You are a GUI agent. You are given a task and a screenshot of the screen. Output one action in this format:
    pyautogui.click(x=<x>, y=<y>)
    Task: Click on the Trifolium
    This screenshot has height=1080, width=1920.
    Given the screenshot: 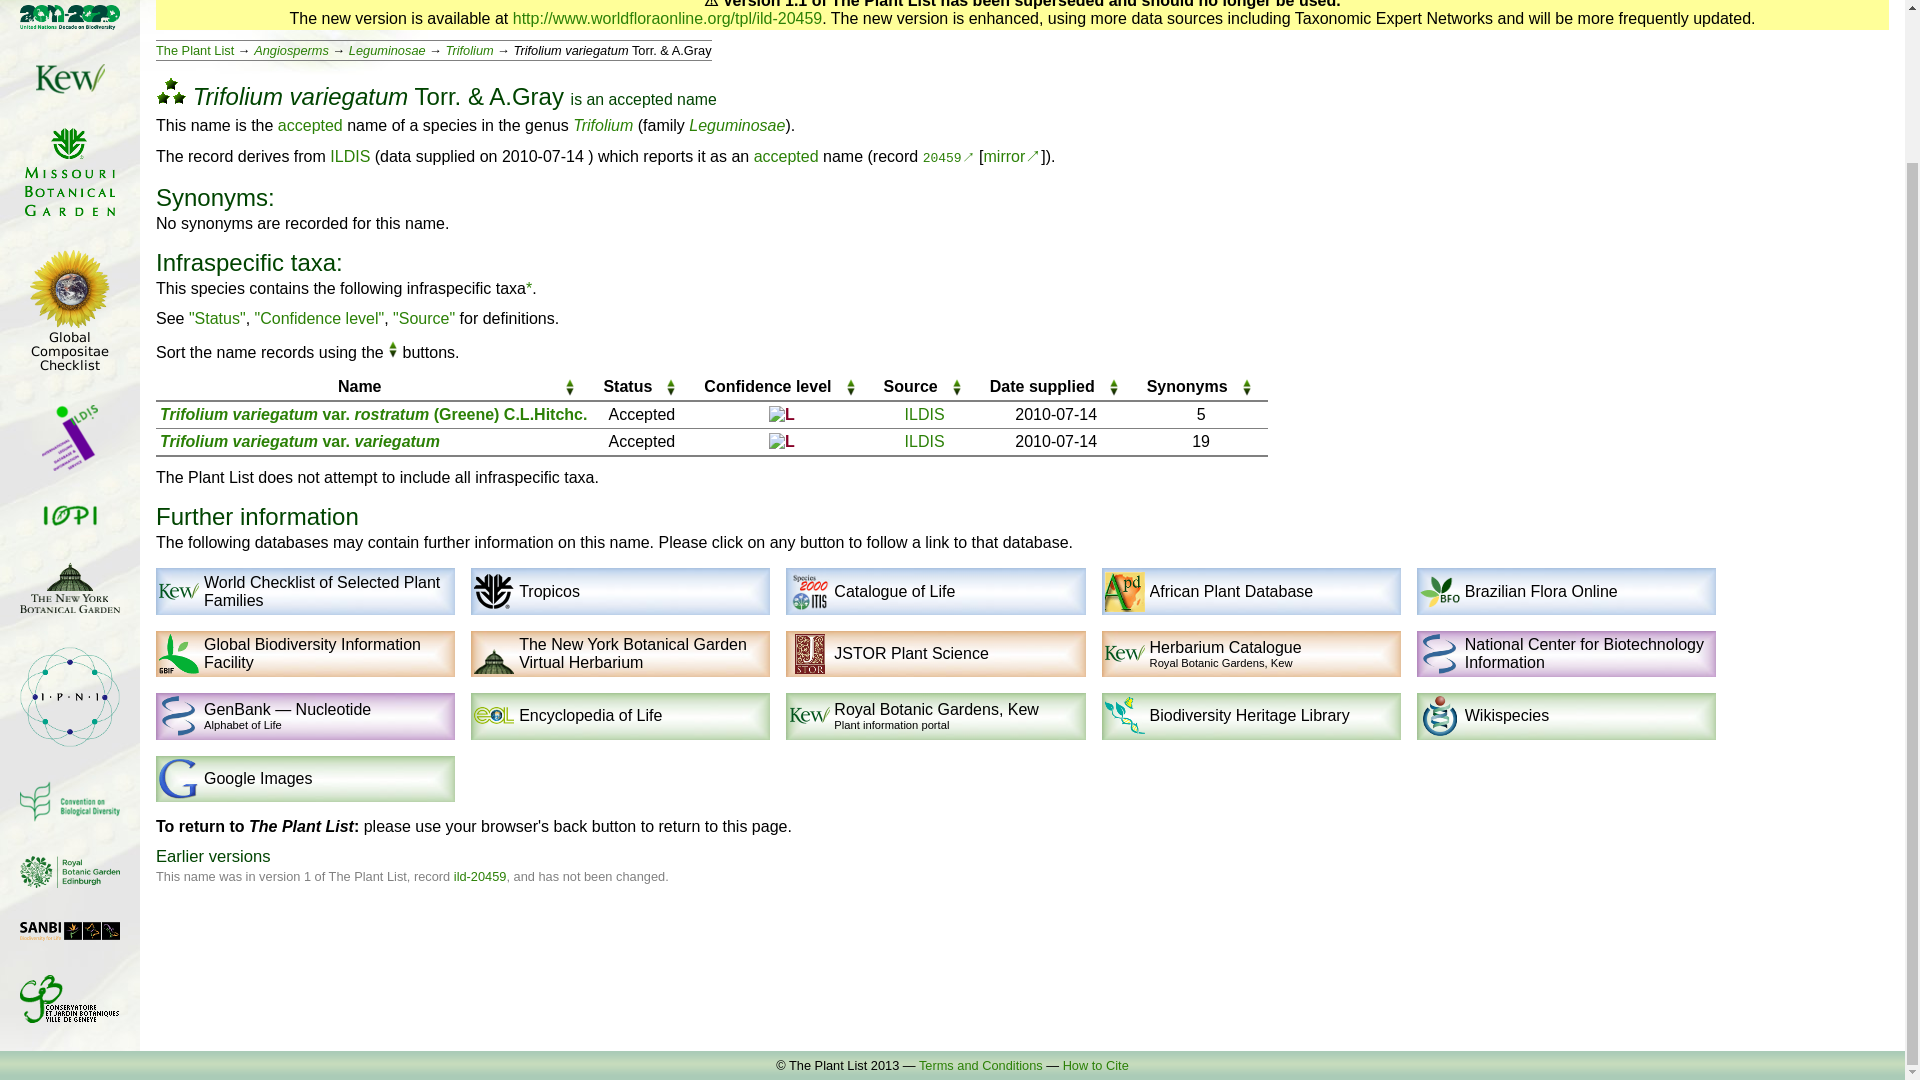 What is the action you would take?
    pyautogui.click(x=602, y=124)
    